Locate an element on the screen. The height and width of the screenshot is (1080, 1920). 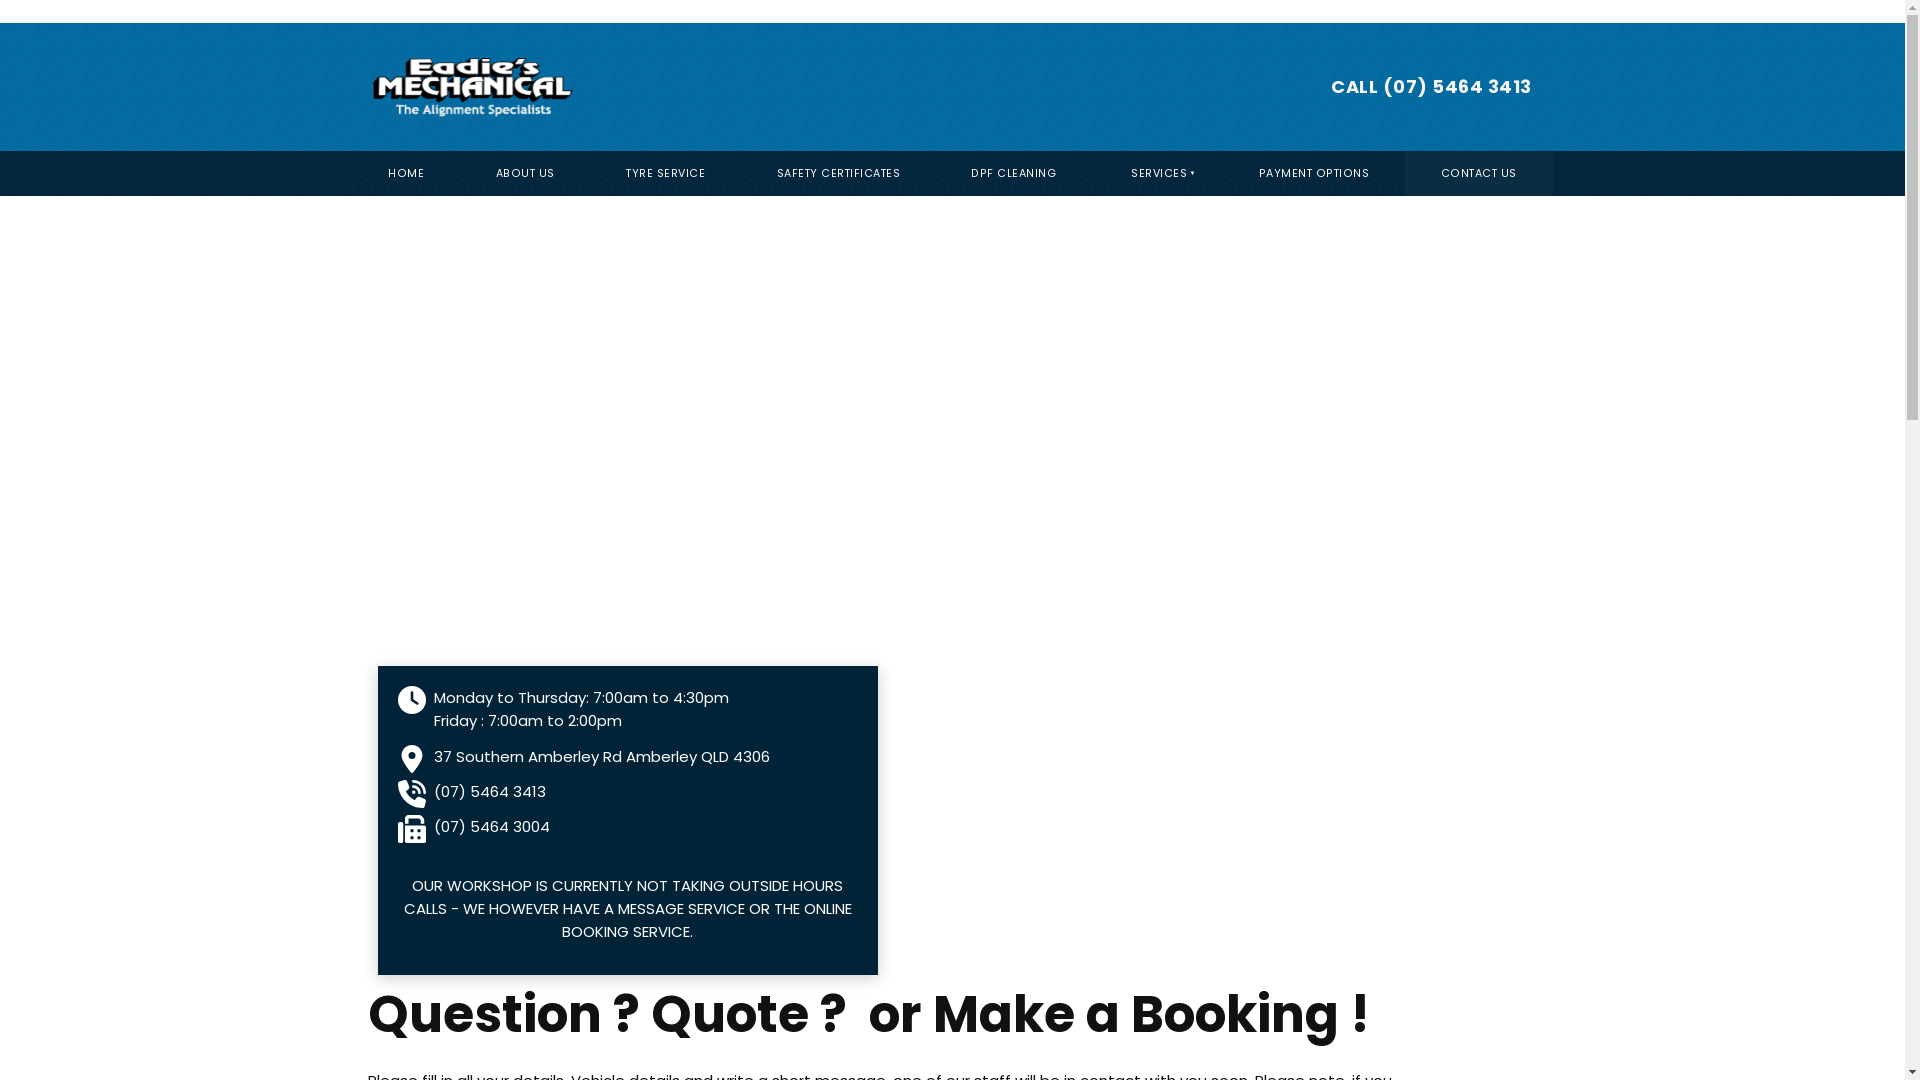
CONTACT US is located at coordinates (1478, 174).